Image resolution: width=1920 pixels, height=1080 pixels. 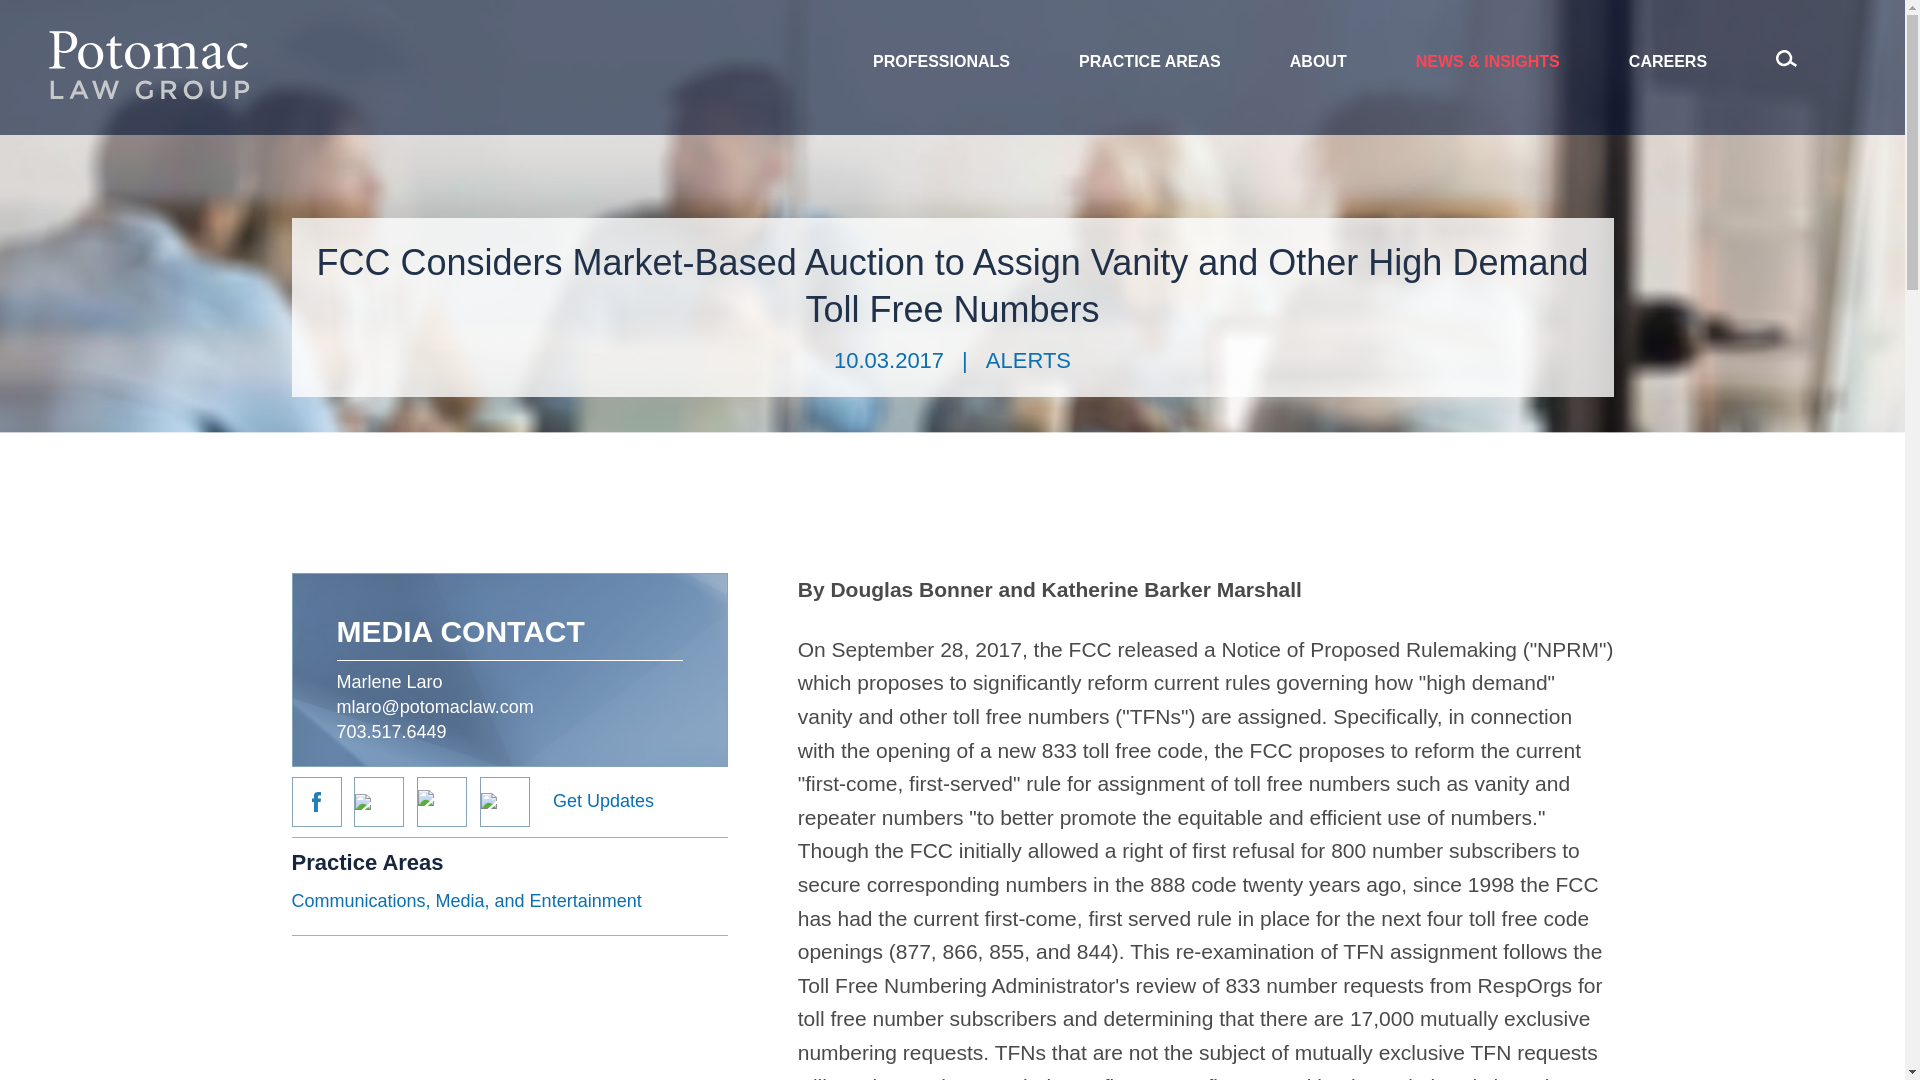 What do you see at coordinates (441, 802) in the screenshot?
I see `LinkedIn` at bounding box center [441, 802].